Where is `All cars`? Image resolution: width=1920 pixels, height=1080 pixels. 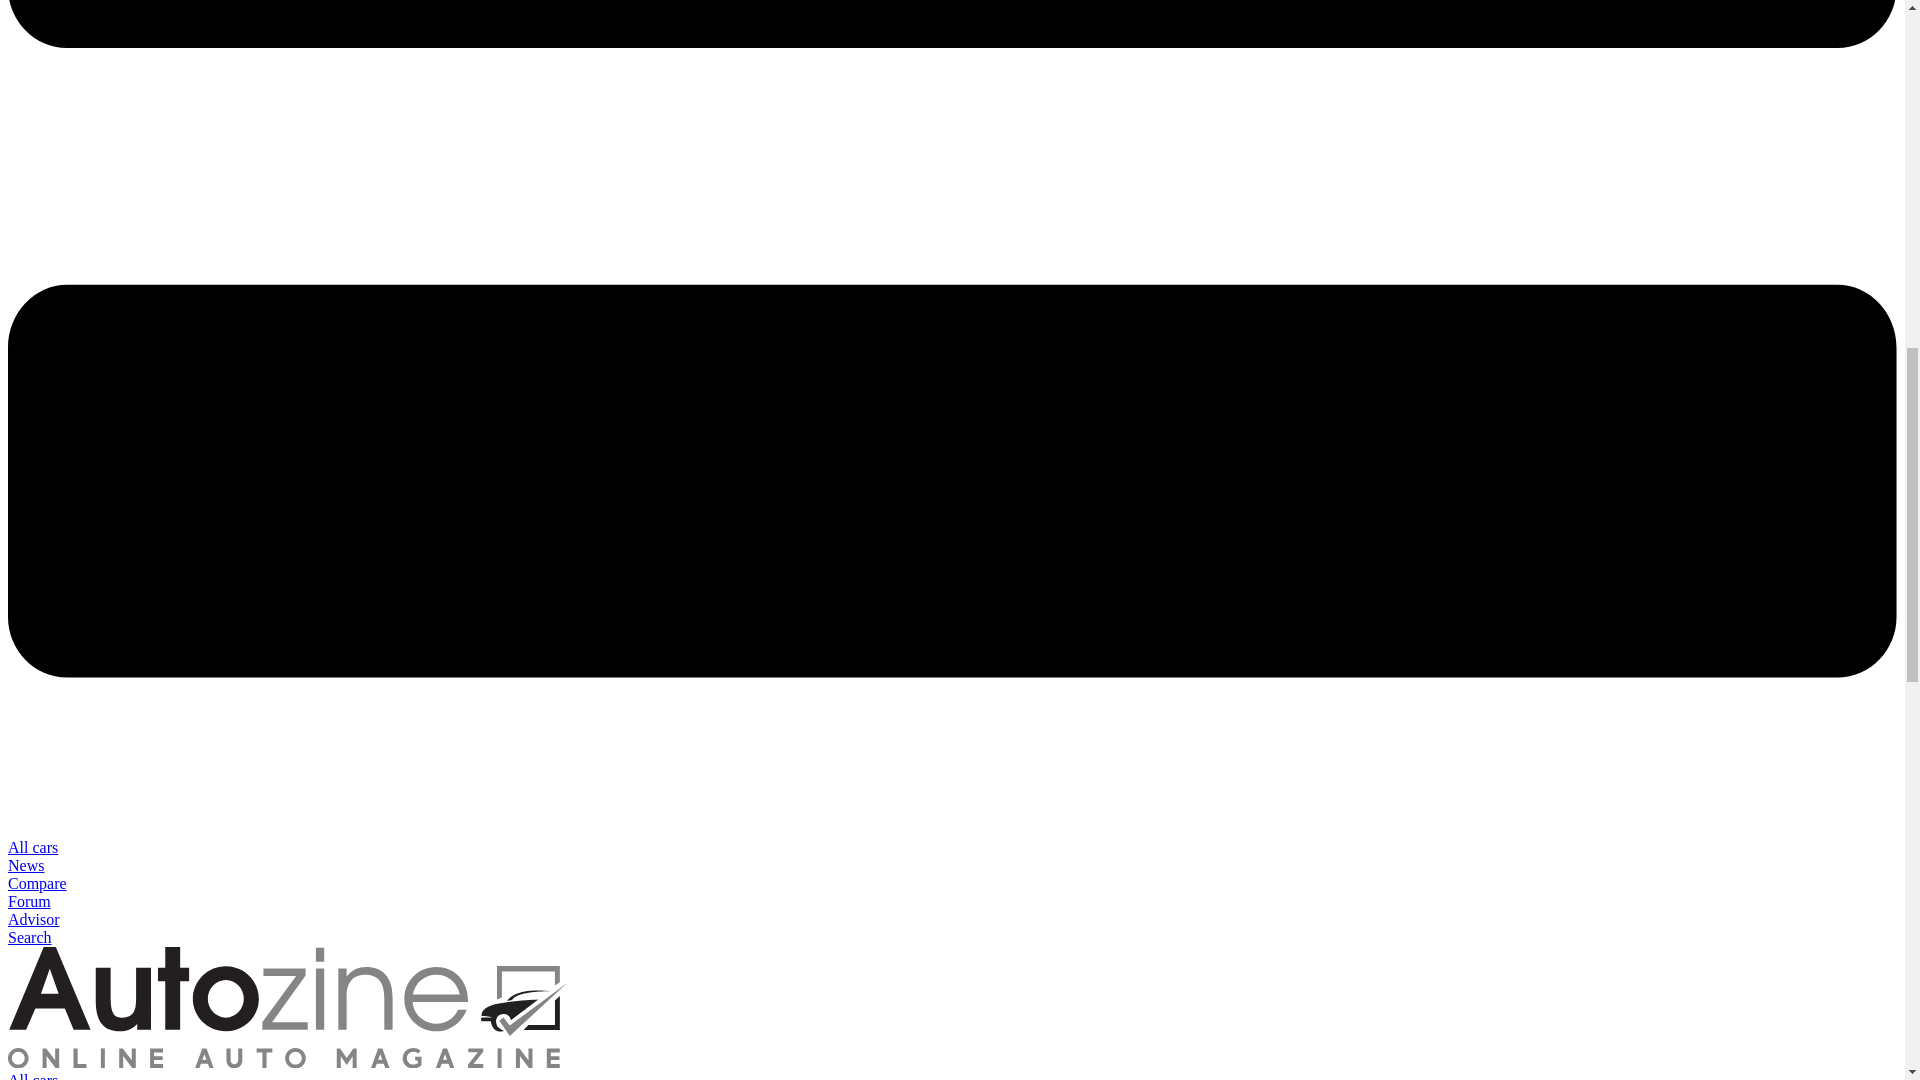
All cars is located at coordinates (32, 1076).